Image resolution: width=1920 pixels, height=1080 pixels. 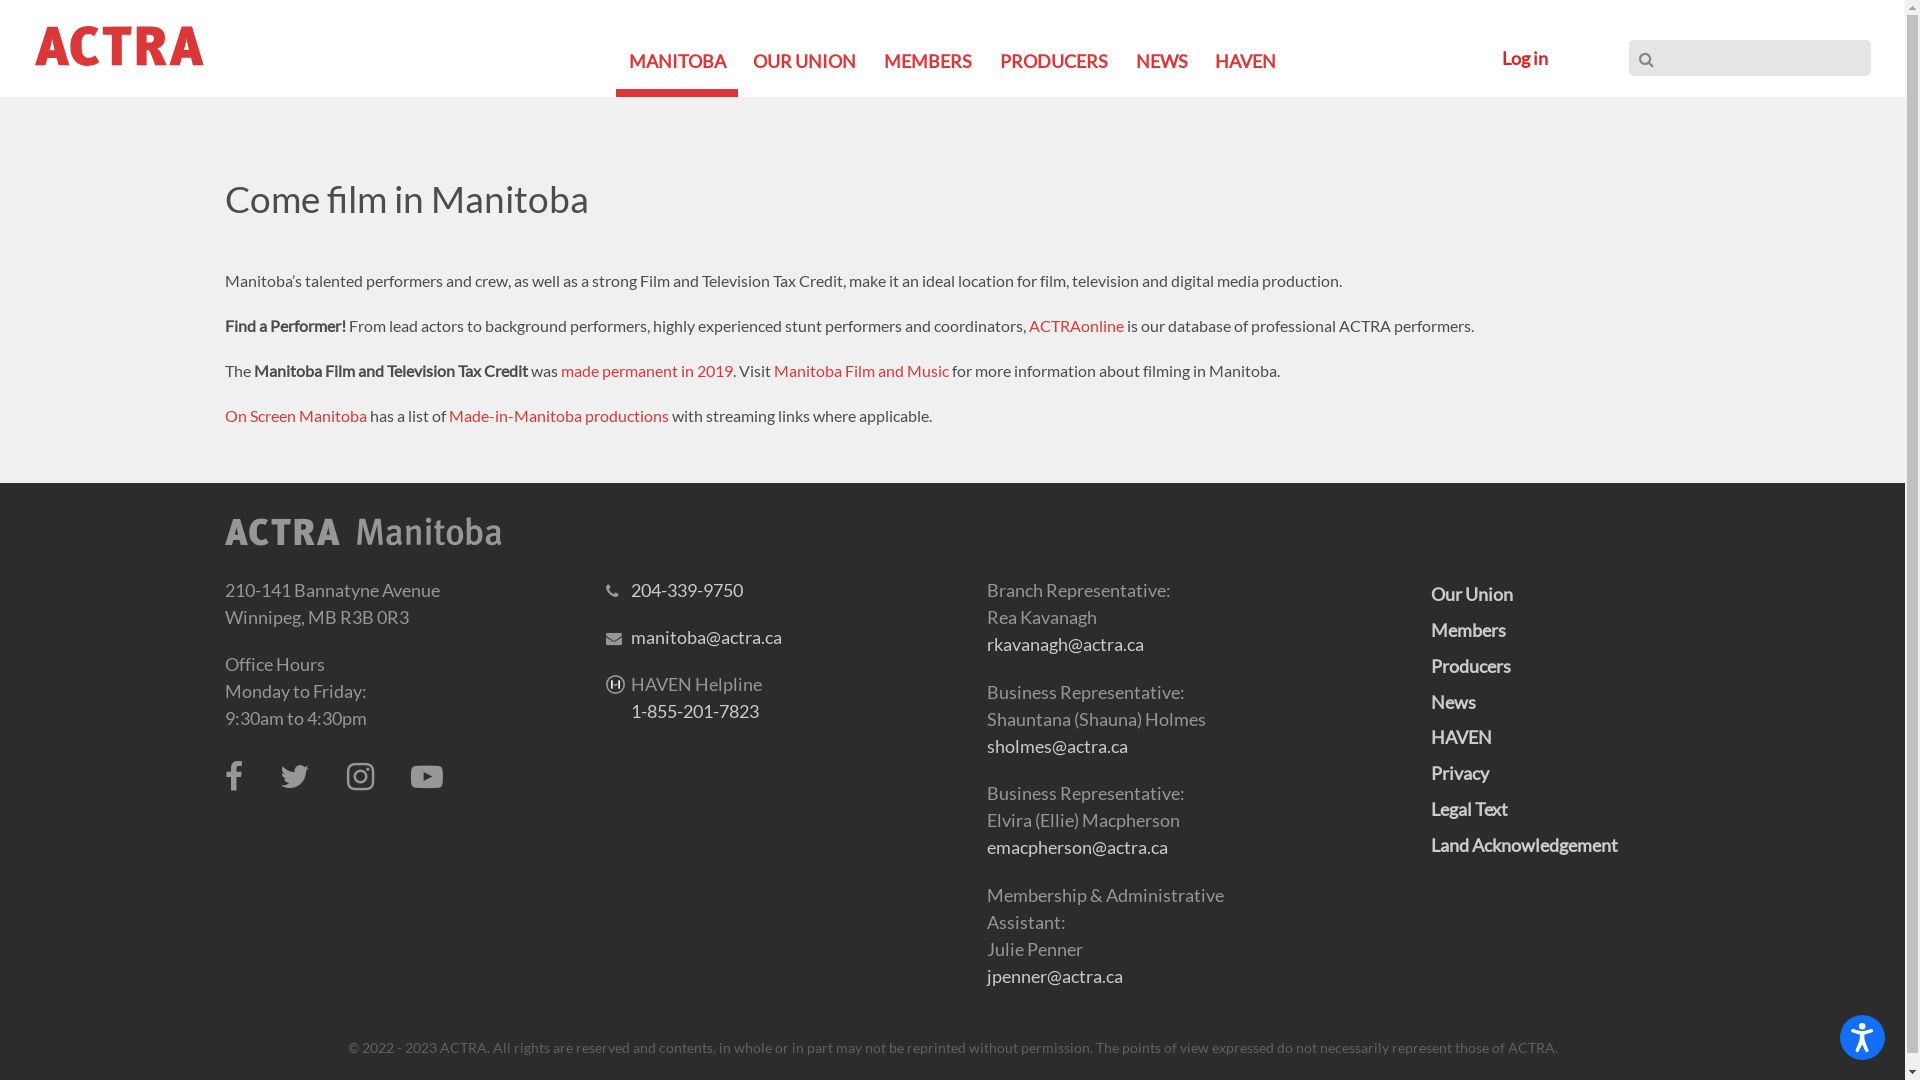 I want to click on Legal Text, so click(x=1468, y=809).